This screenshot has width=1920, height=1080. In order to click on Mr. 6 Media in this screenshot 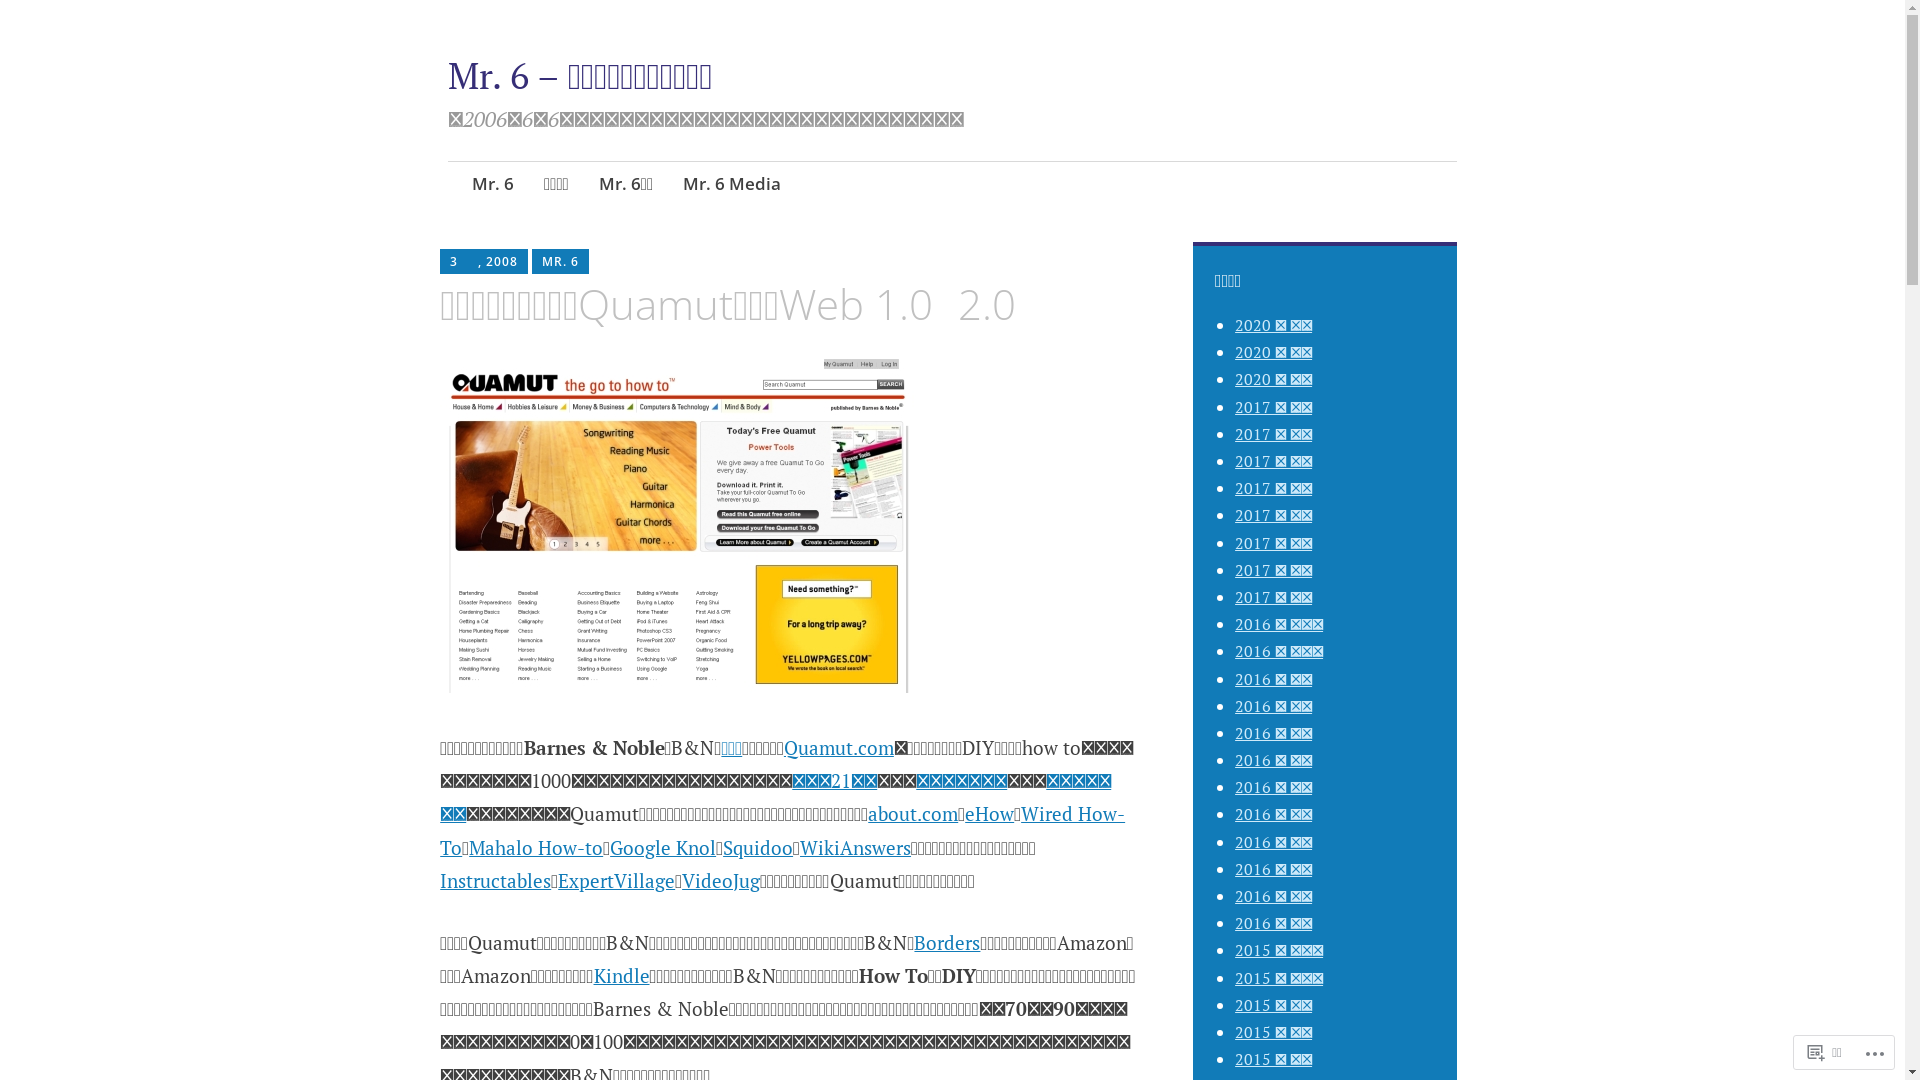, I will do `click(732, 186)`.